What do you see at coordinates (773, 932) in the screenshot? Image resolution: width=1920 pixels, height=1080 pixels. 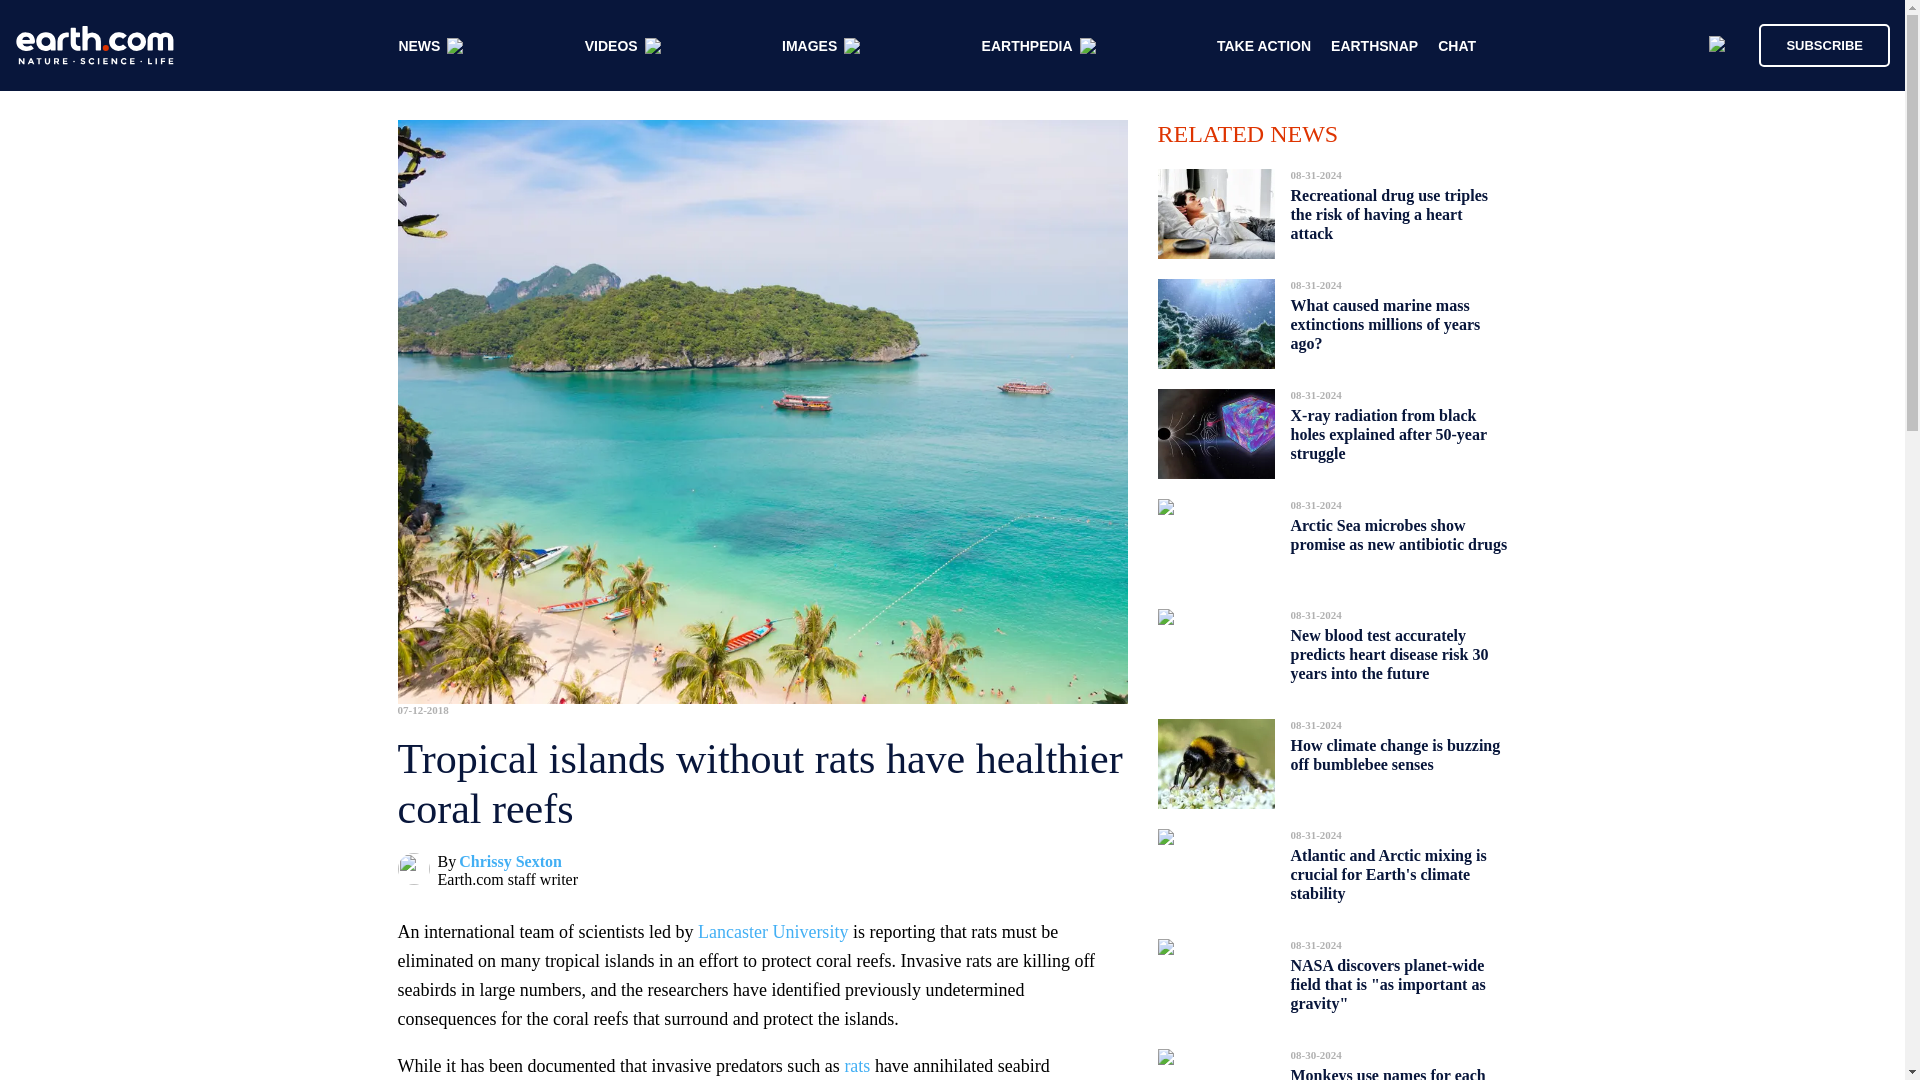 I see `Lancaster University` at bounding box center [773, 932].